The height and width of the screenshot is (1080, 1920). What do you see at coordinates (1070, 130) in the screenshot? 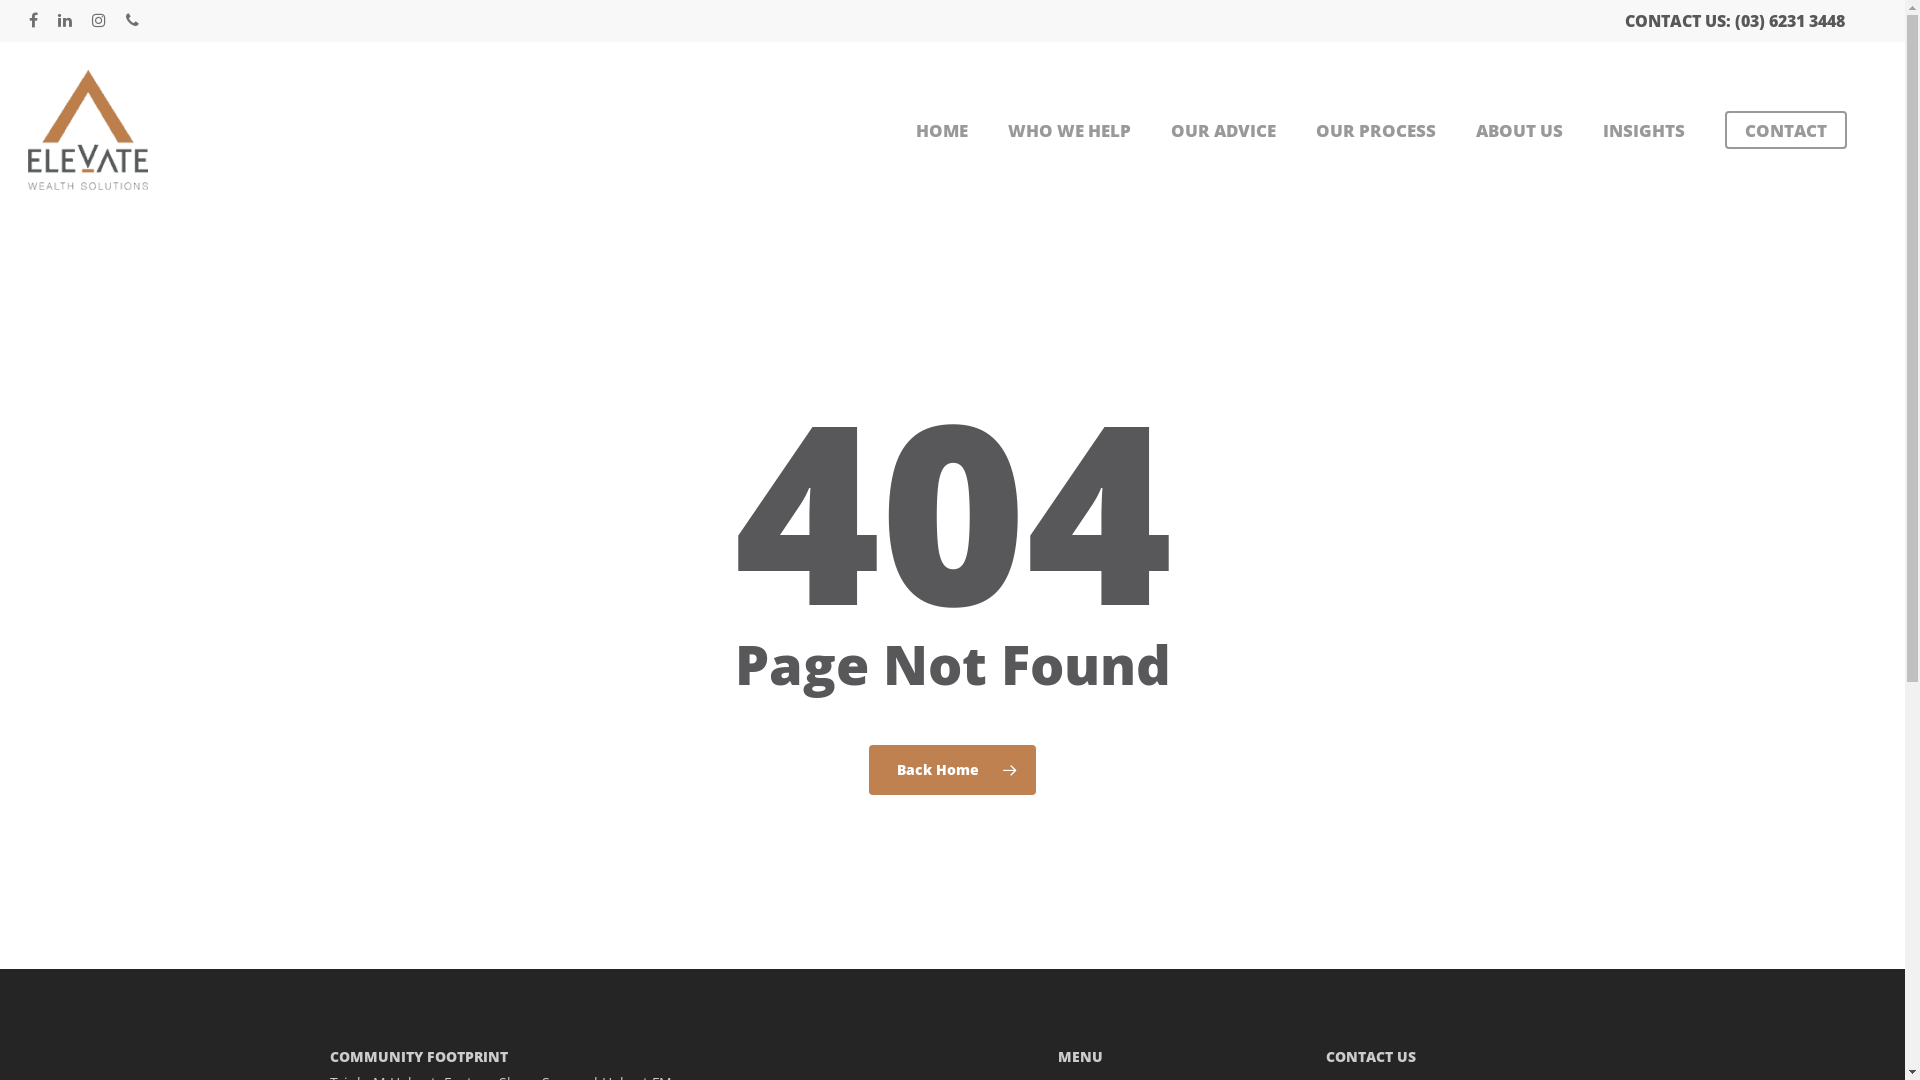
I see `WHO WE HELP` at bounding box center [1070, 130].